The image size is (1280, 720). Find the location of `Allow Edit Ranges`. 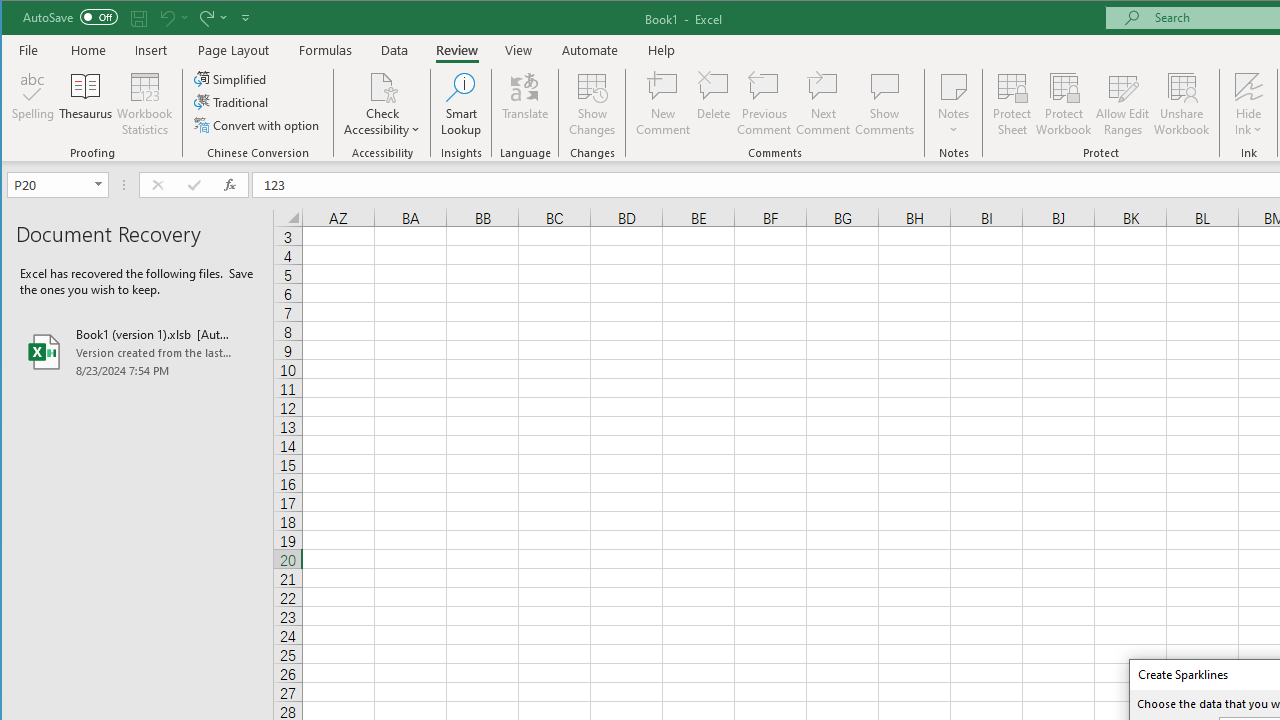

Allow Edit Ranges is located at coordinates (1123, 104).